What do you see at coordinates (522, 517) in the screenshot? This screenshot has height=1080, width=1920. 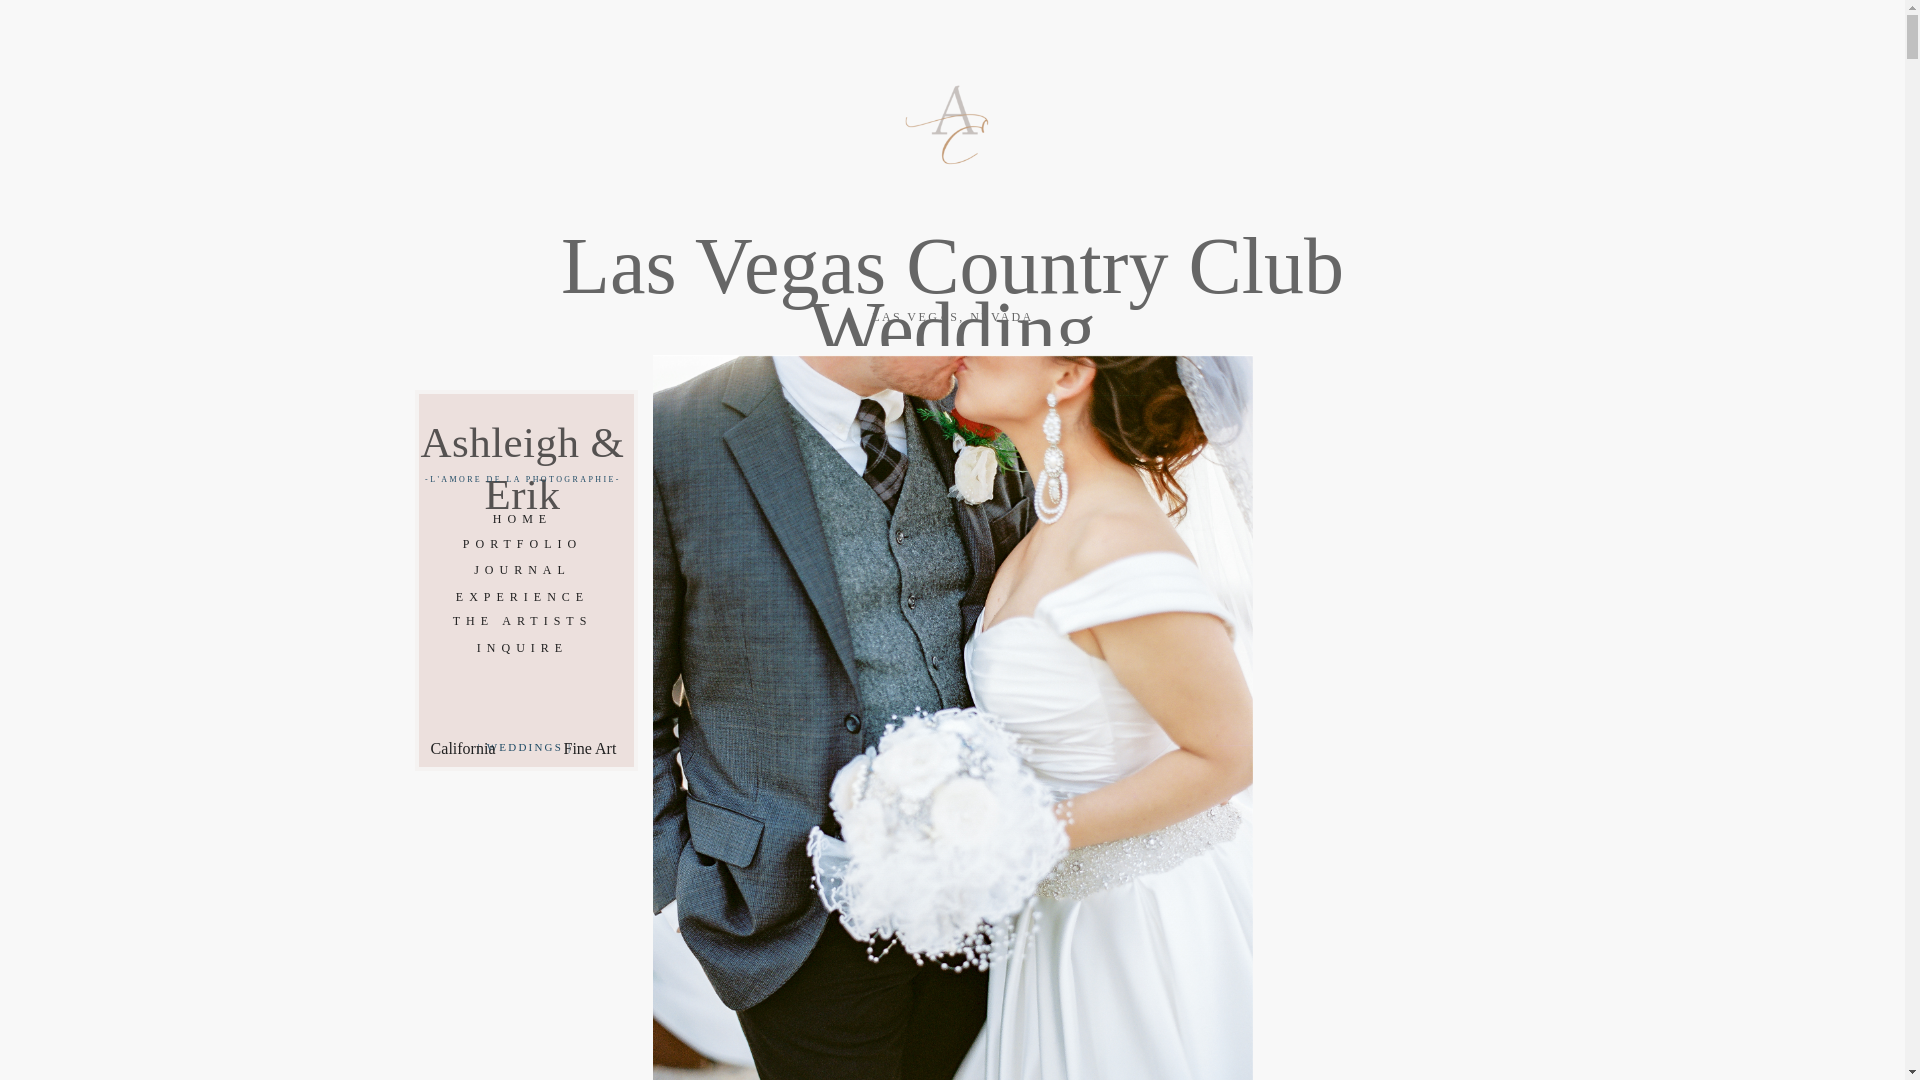 I see `HOME` at bounding box center [522, 517].